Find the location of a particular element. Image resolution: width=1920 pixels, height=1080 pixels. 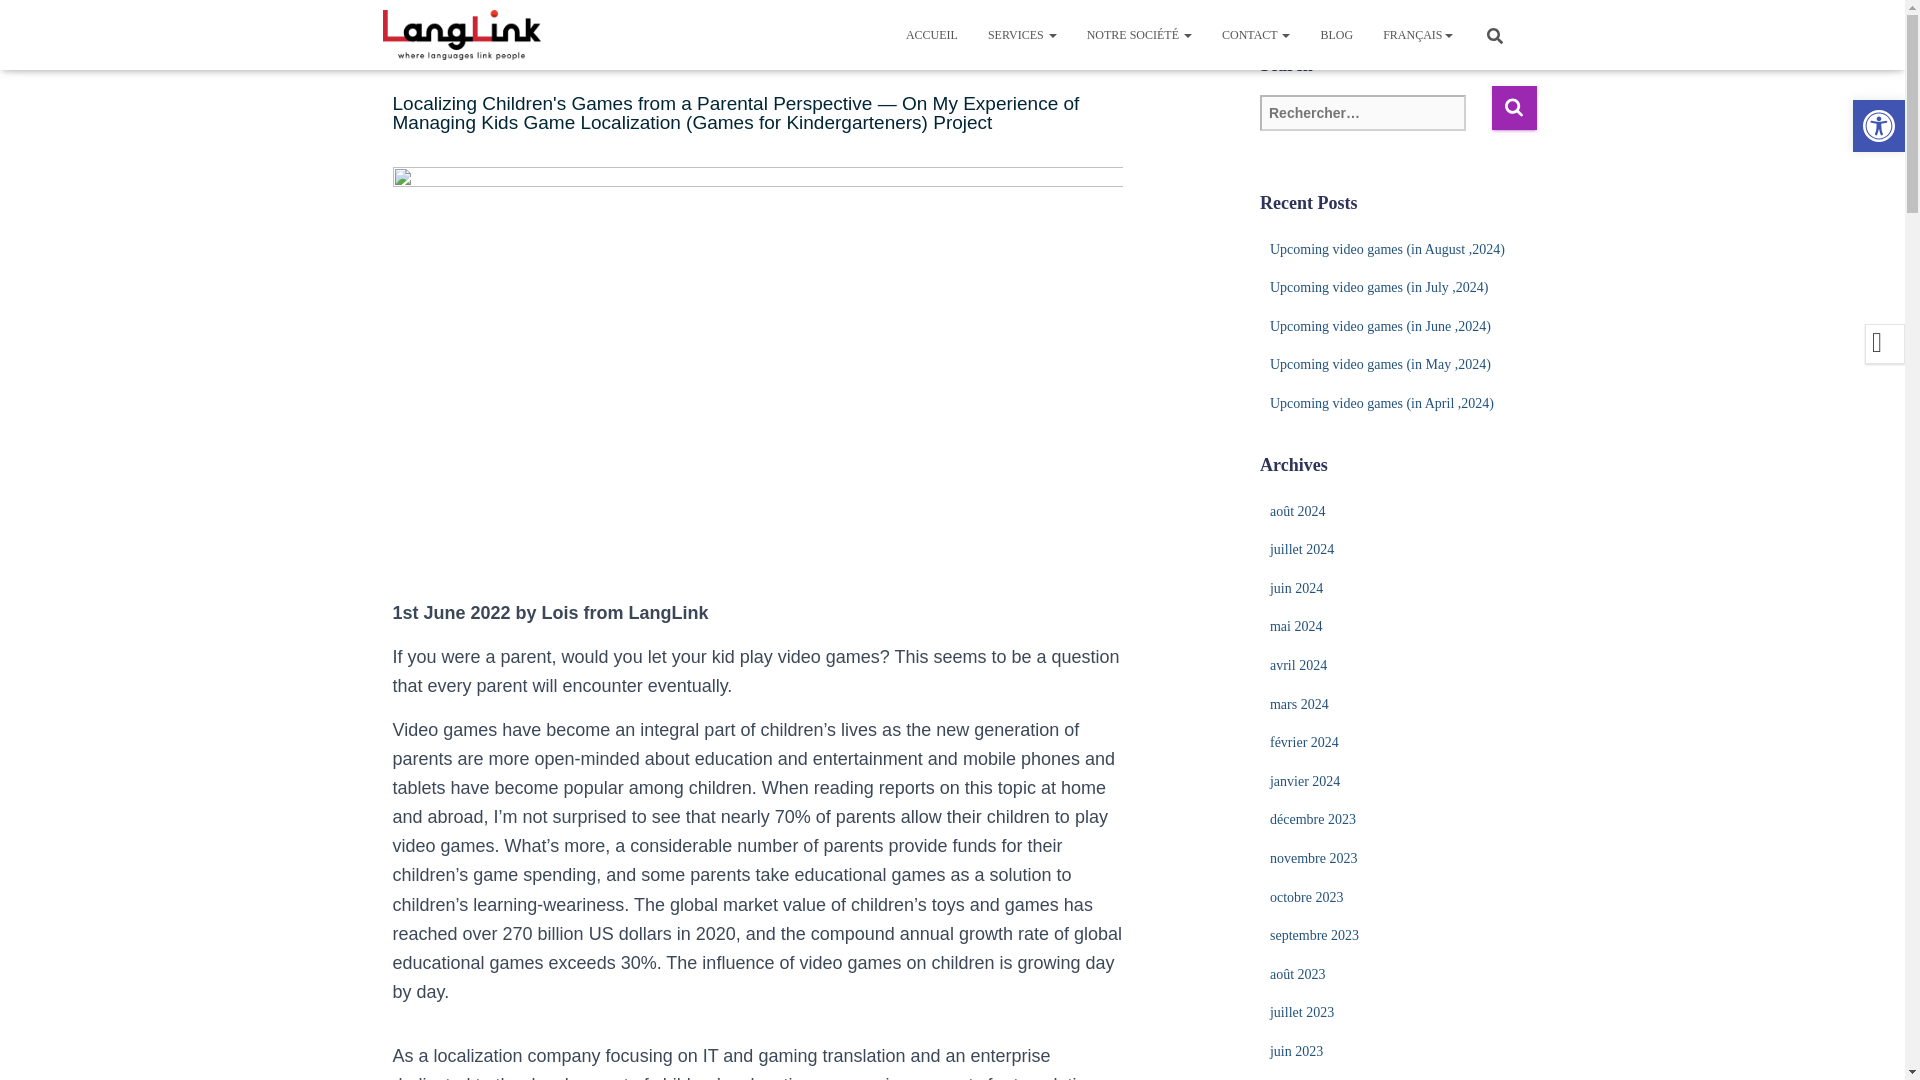

BLOG is located at coordinates (1336, 34).